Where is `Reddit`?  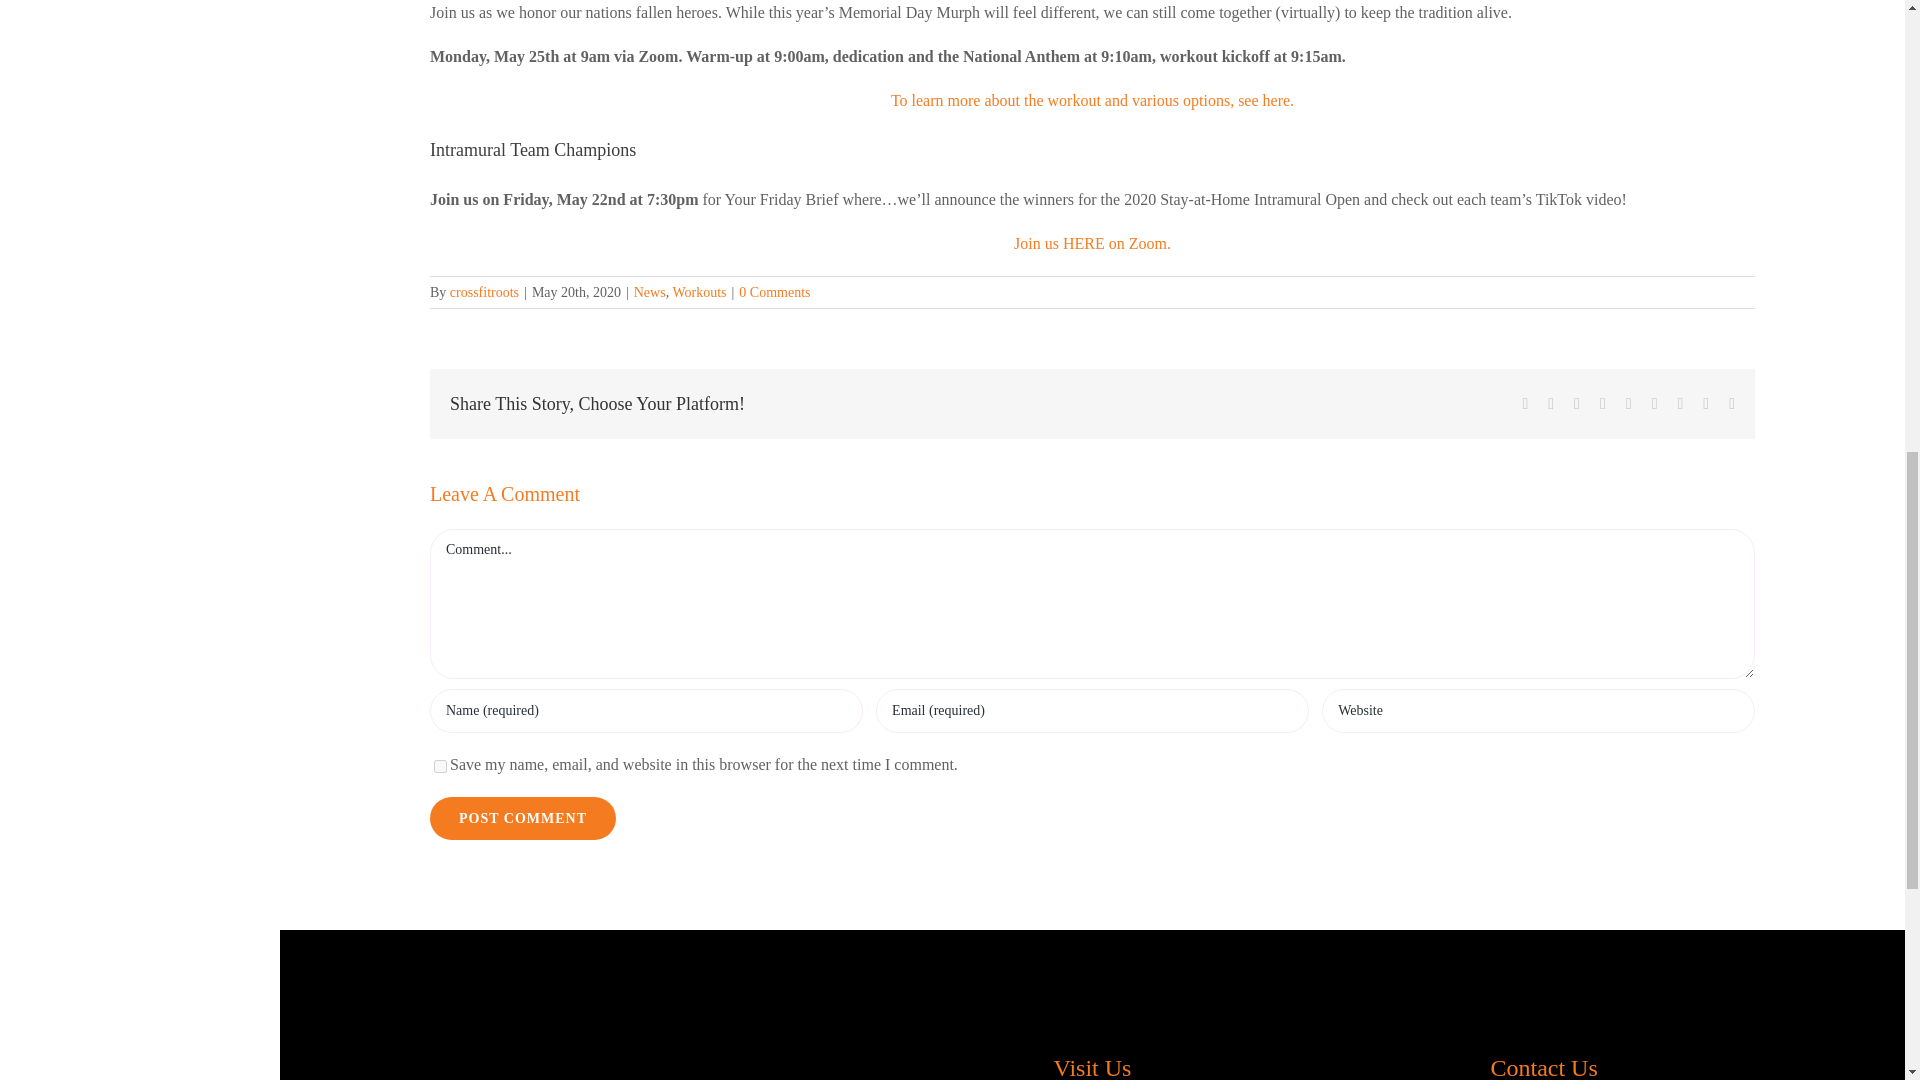
Reddit is located at coordinates (1577, 404).